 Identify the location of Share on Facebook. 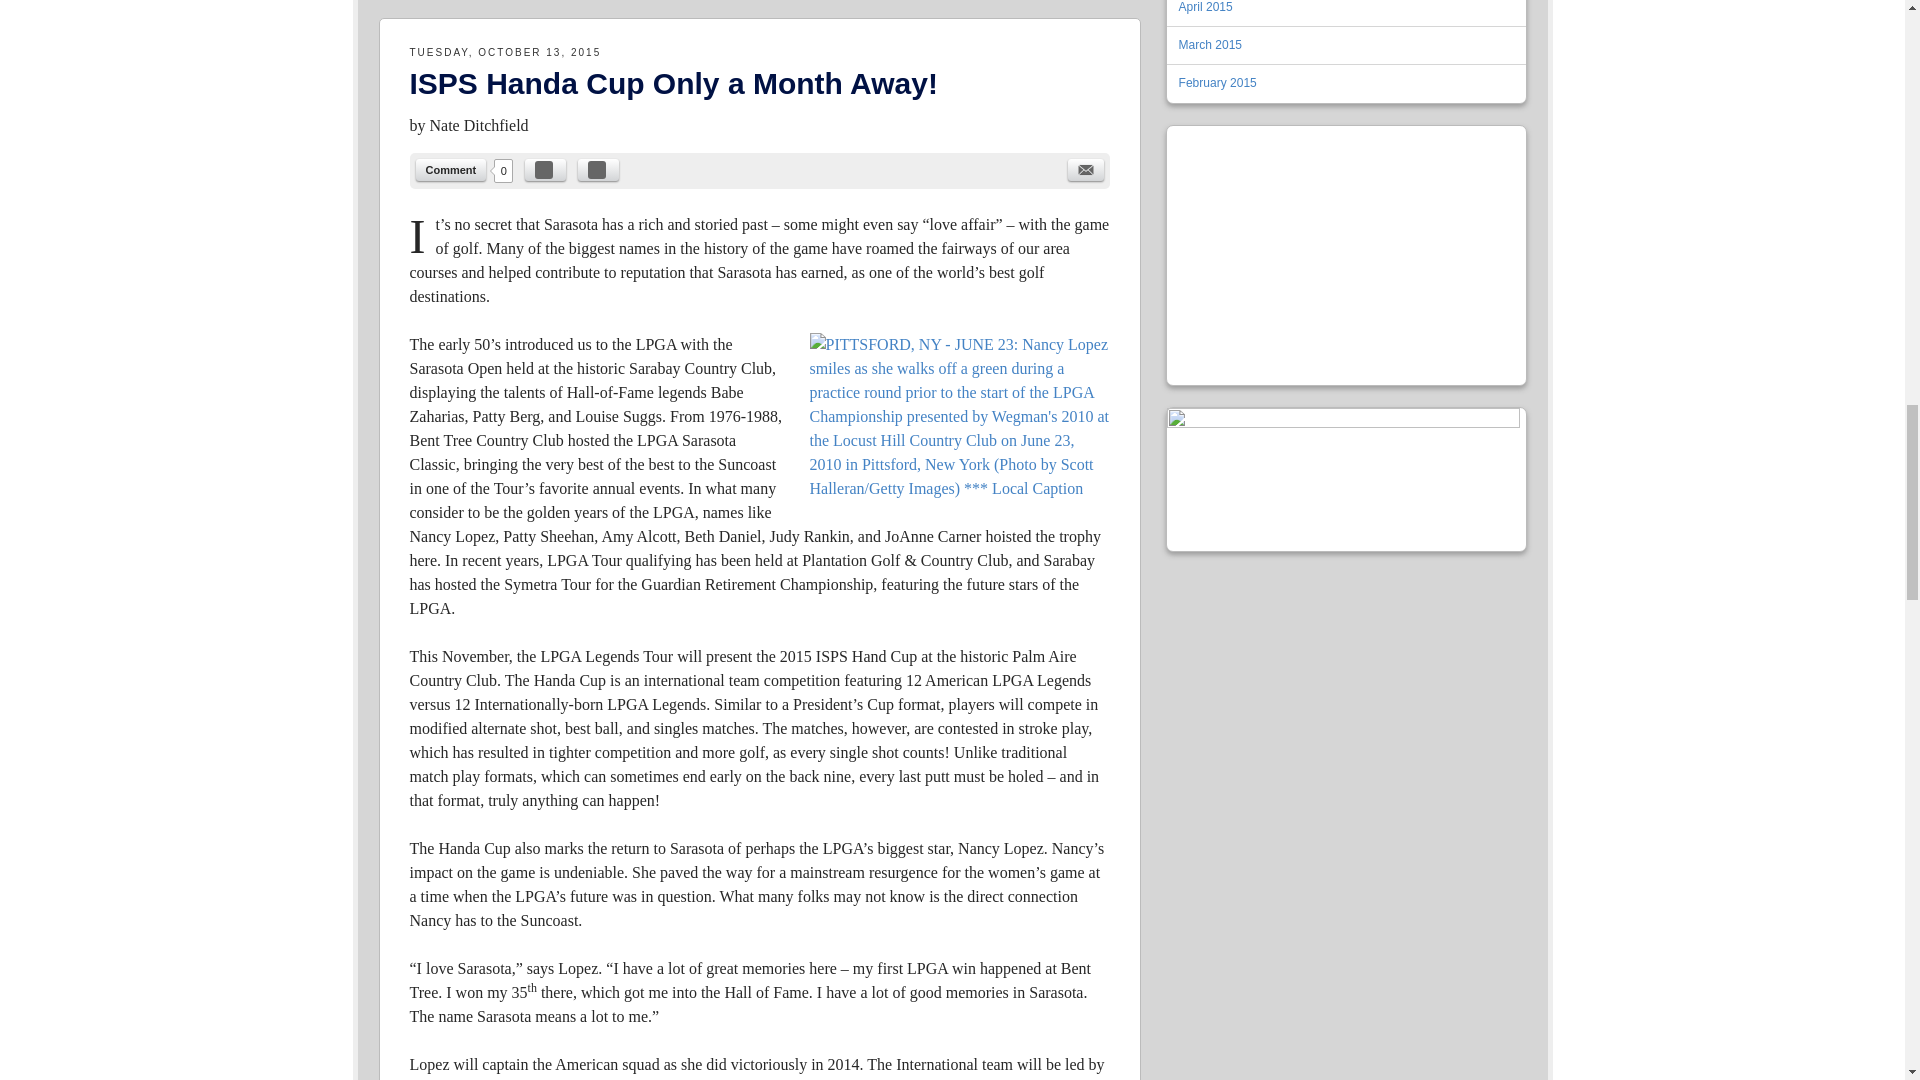
(545, 170).